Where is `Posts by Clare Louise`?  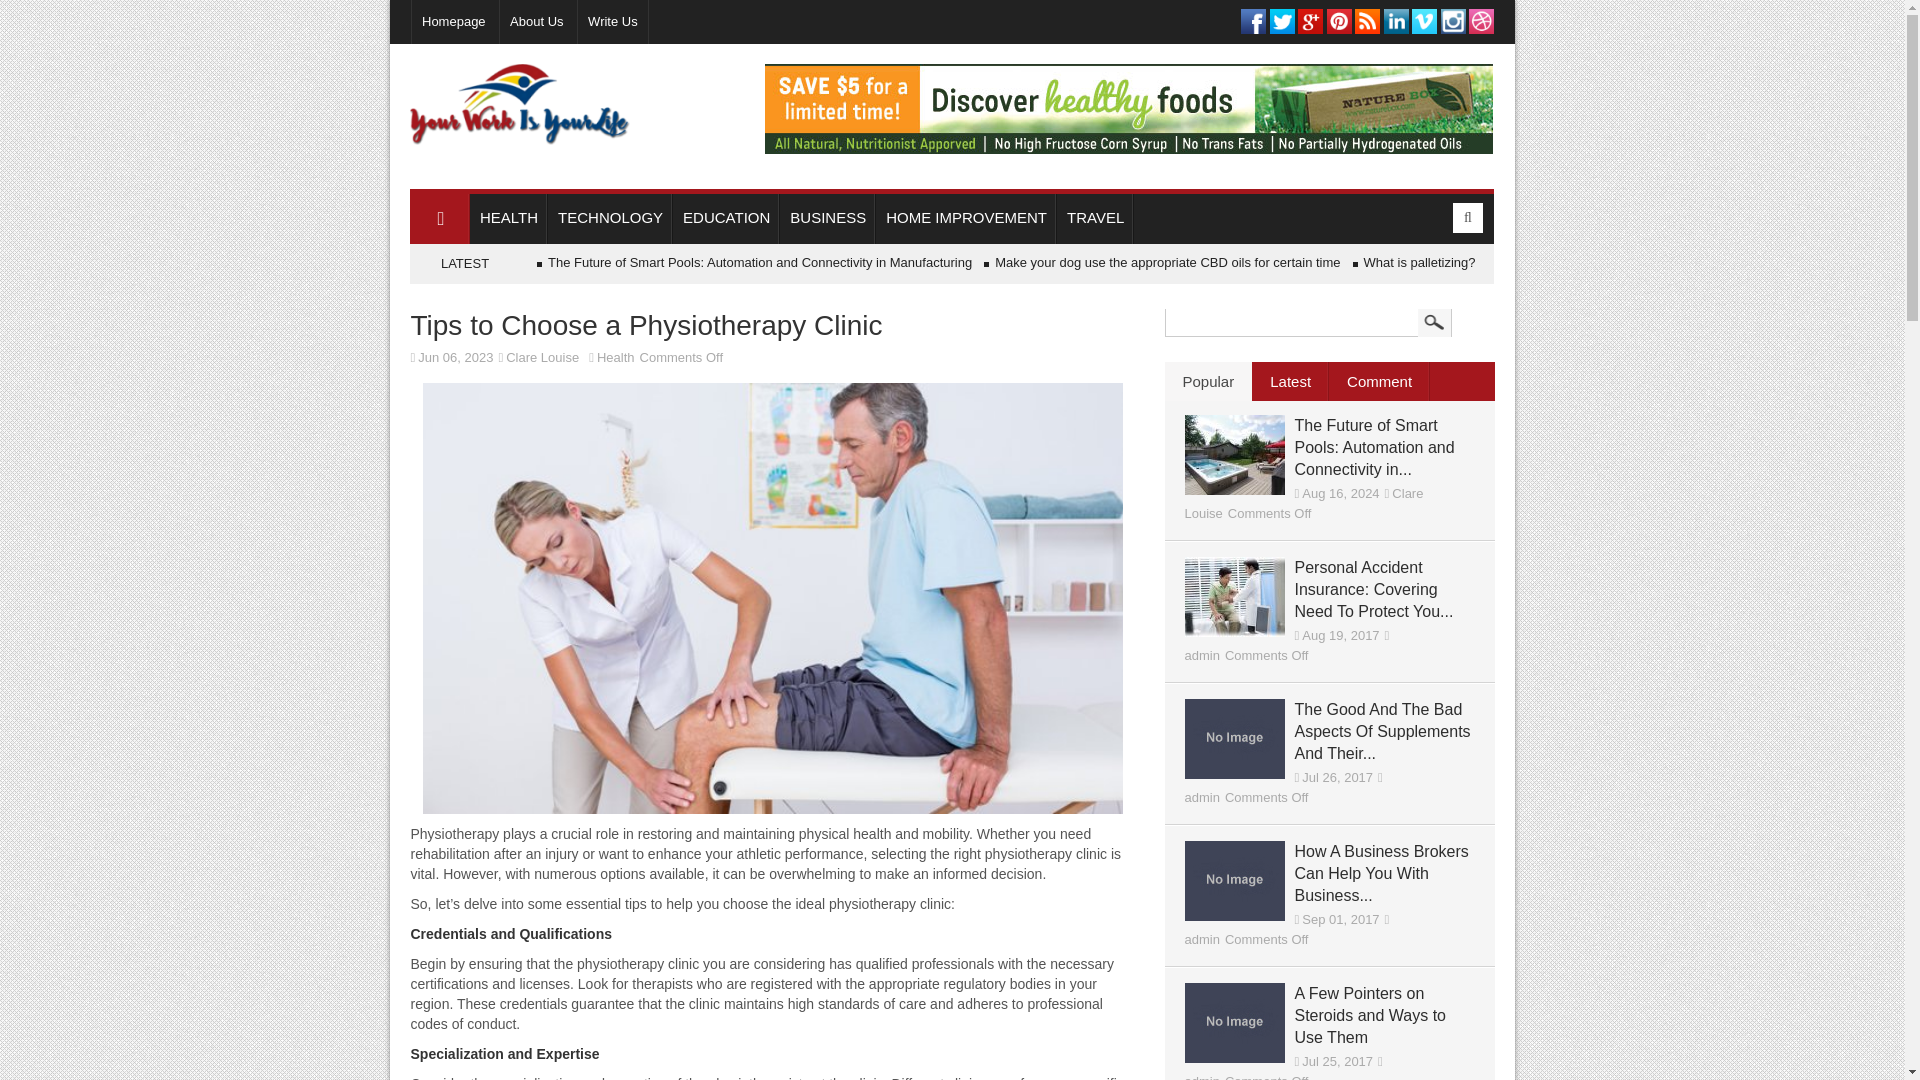
Posts by Clare Louise is located at coordinates (1303, 503).